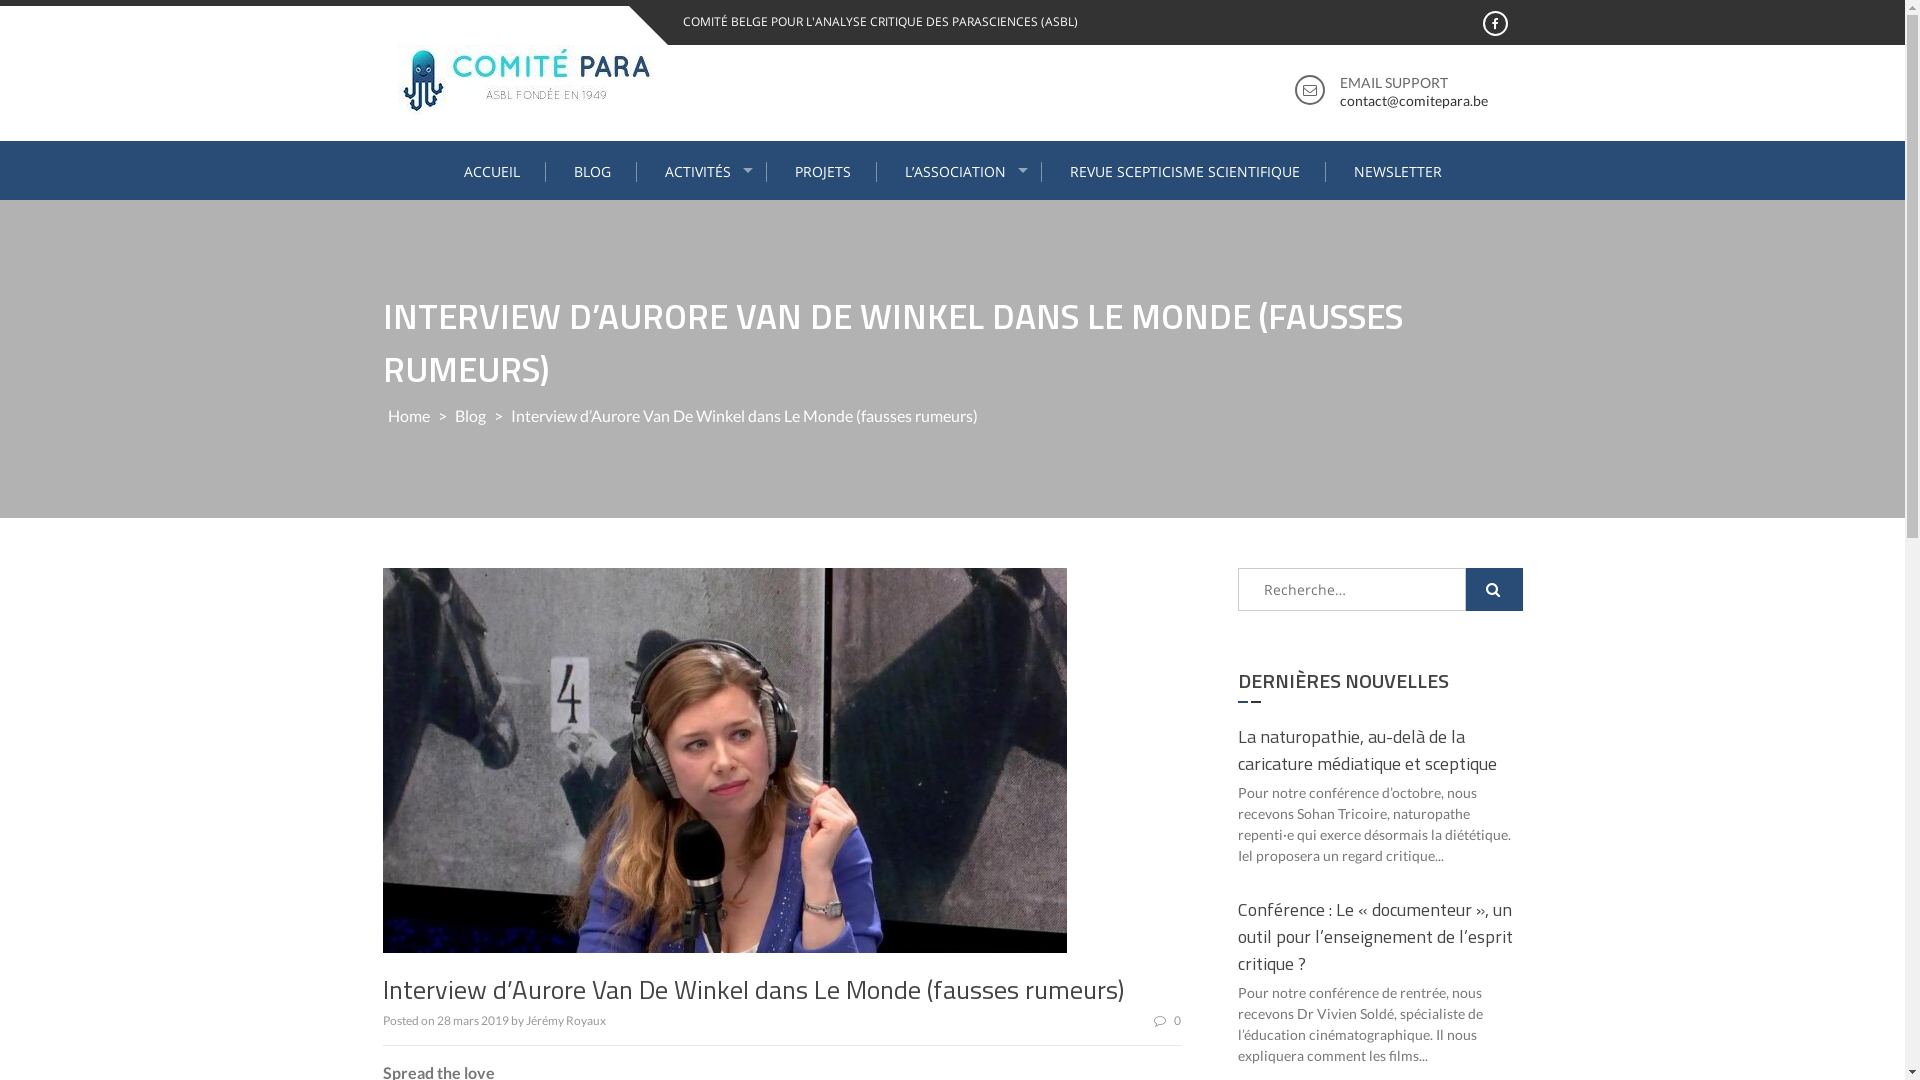 The width and height of the screenshot is (1920, 1080). Describe the element at coordinates (1184, 172) in the screenshot. I see `REVUE SCEPTICISME SCIENTIFIQUE` at that location.